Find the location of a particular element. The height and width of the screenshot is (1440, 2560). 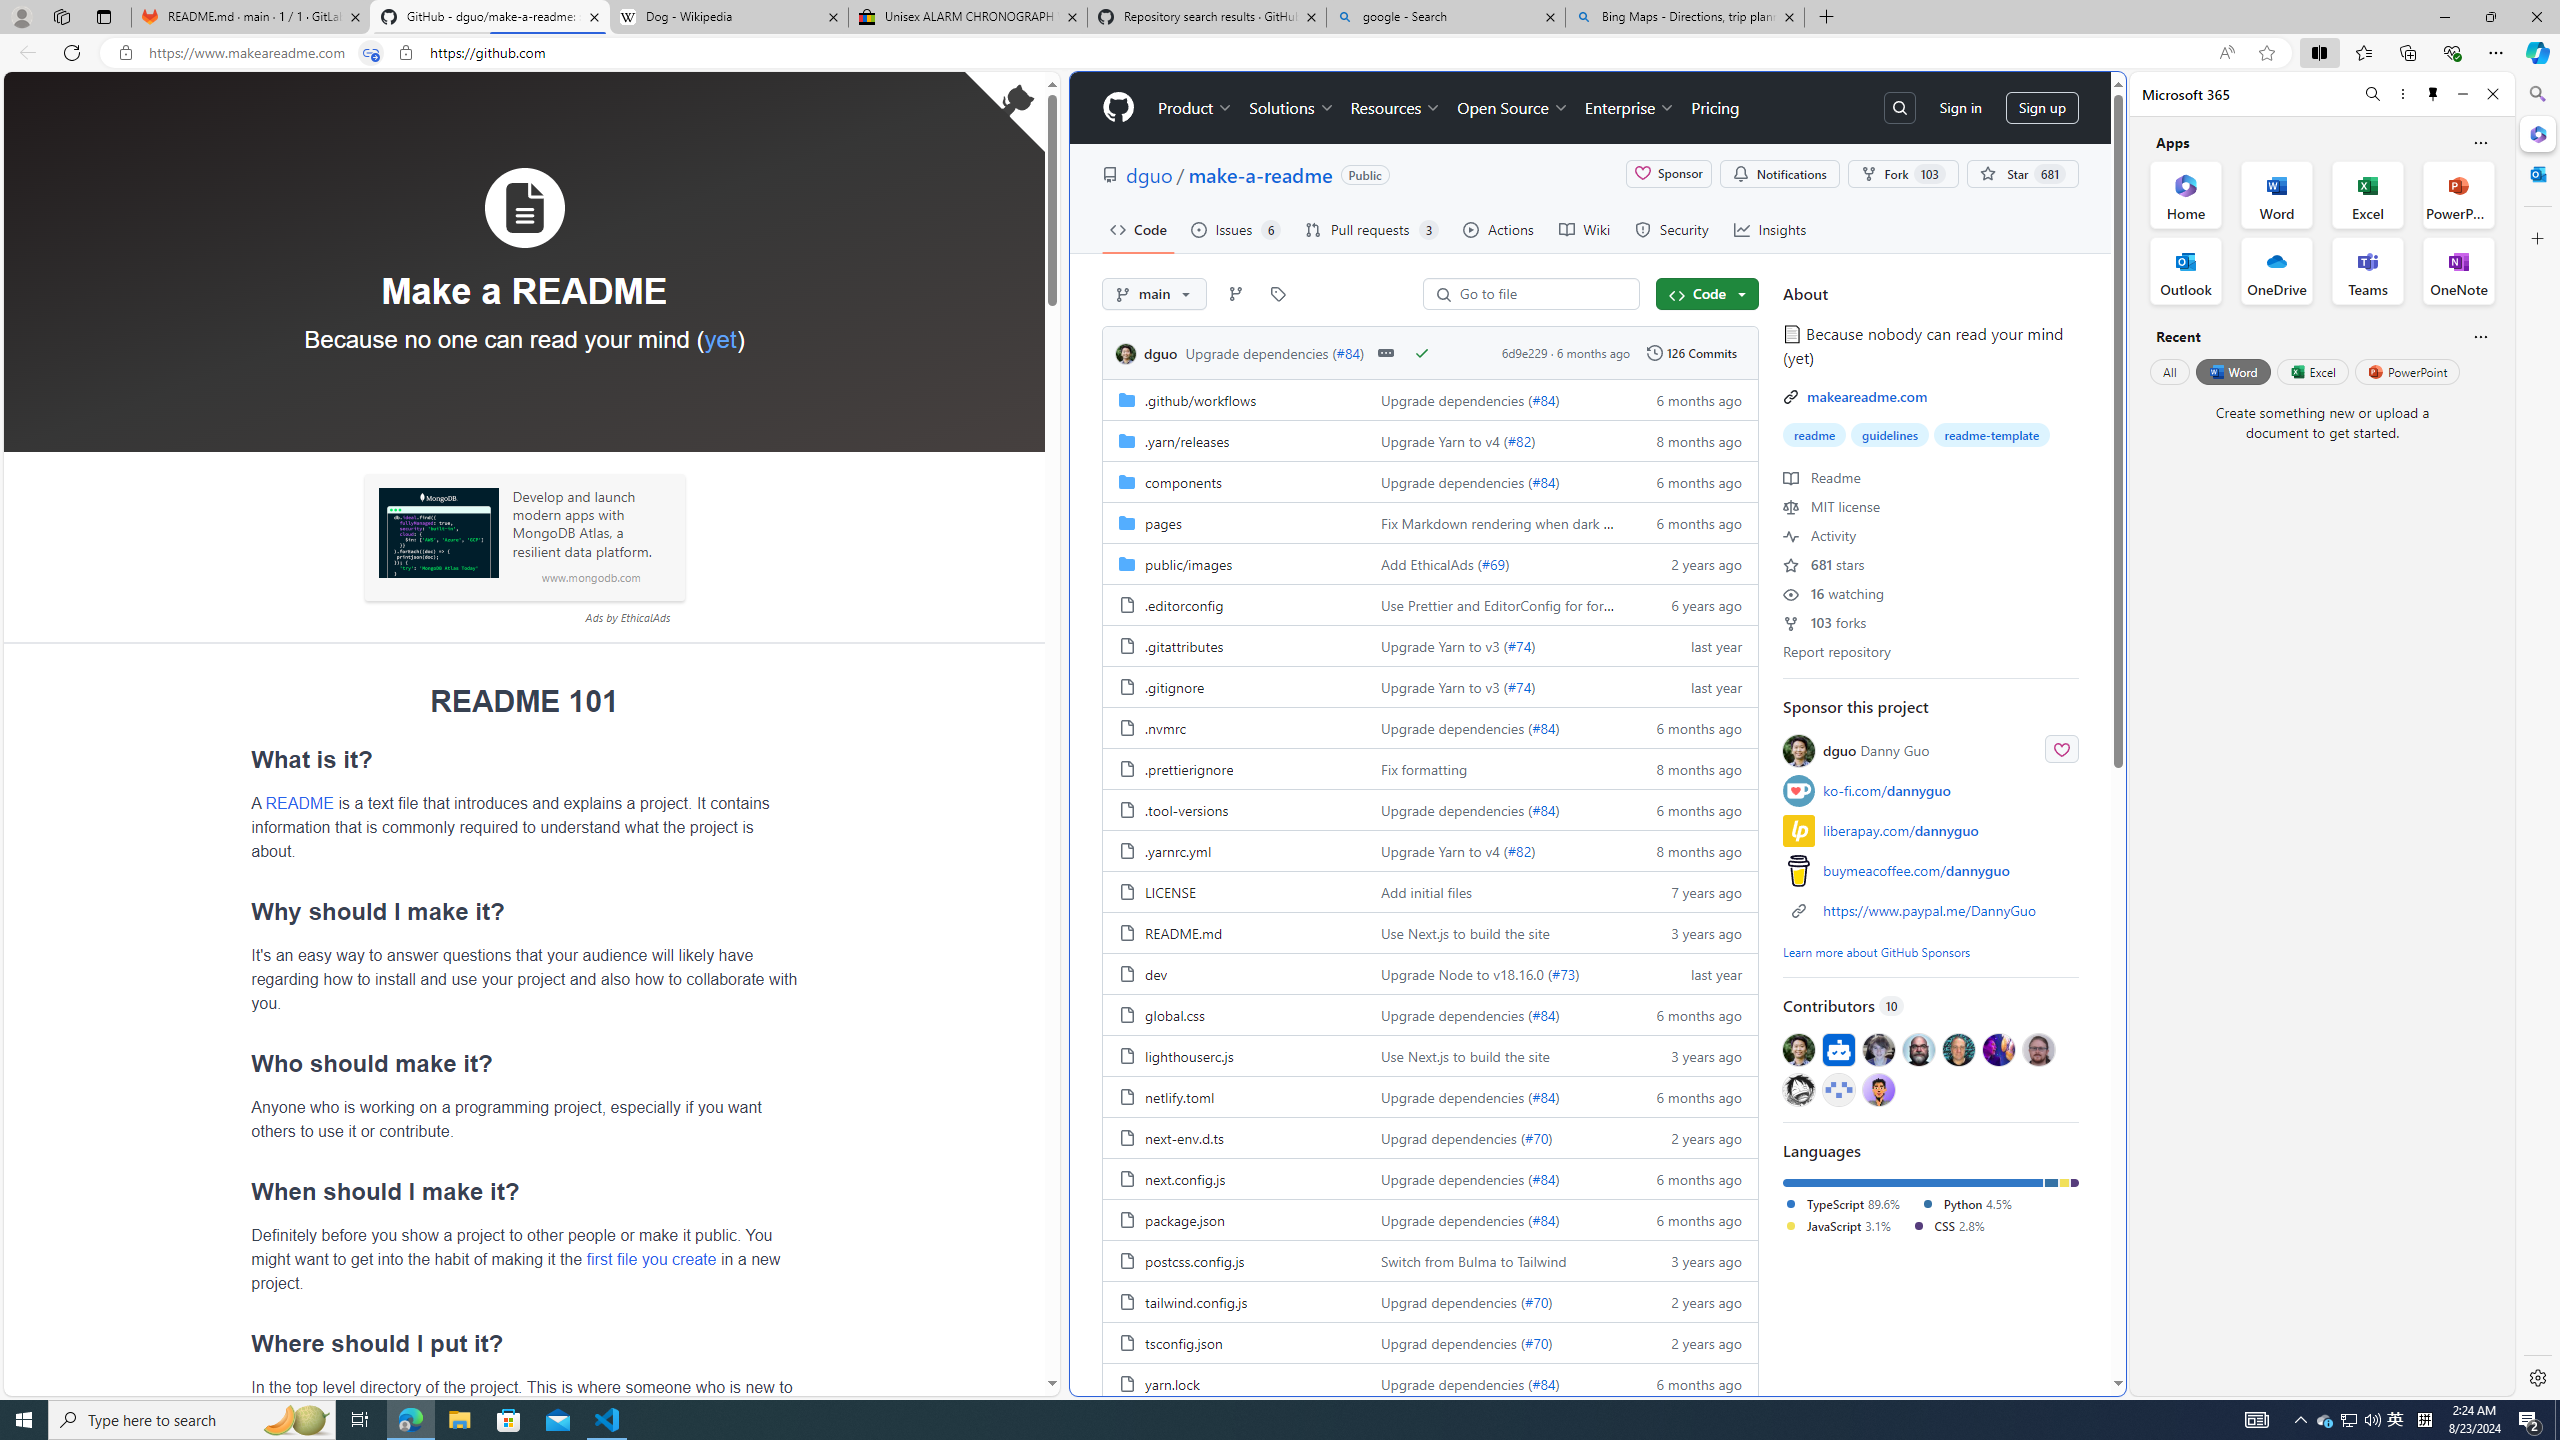

Sponsor dguo/make-a-readme is located at coordinates (1668, 174).